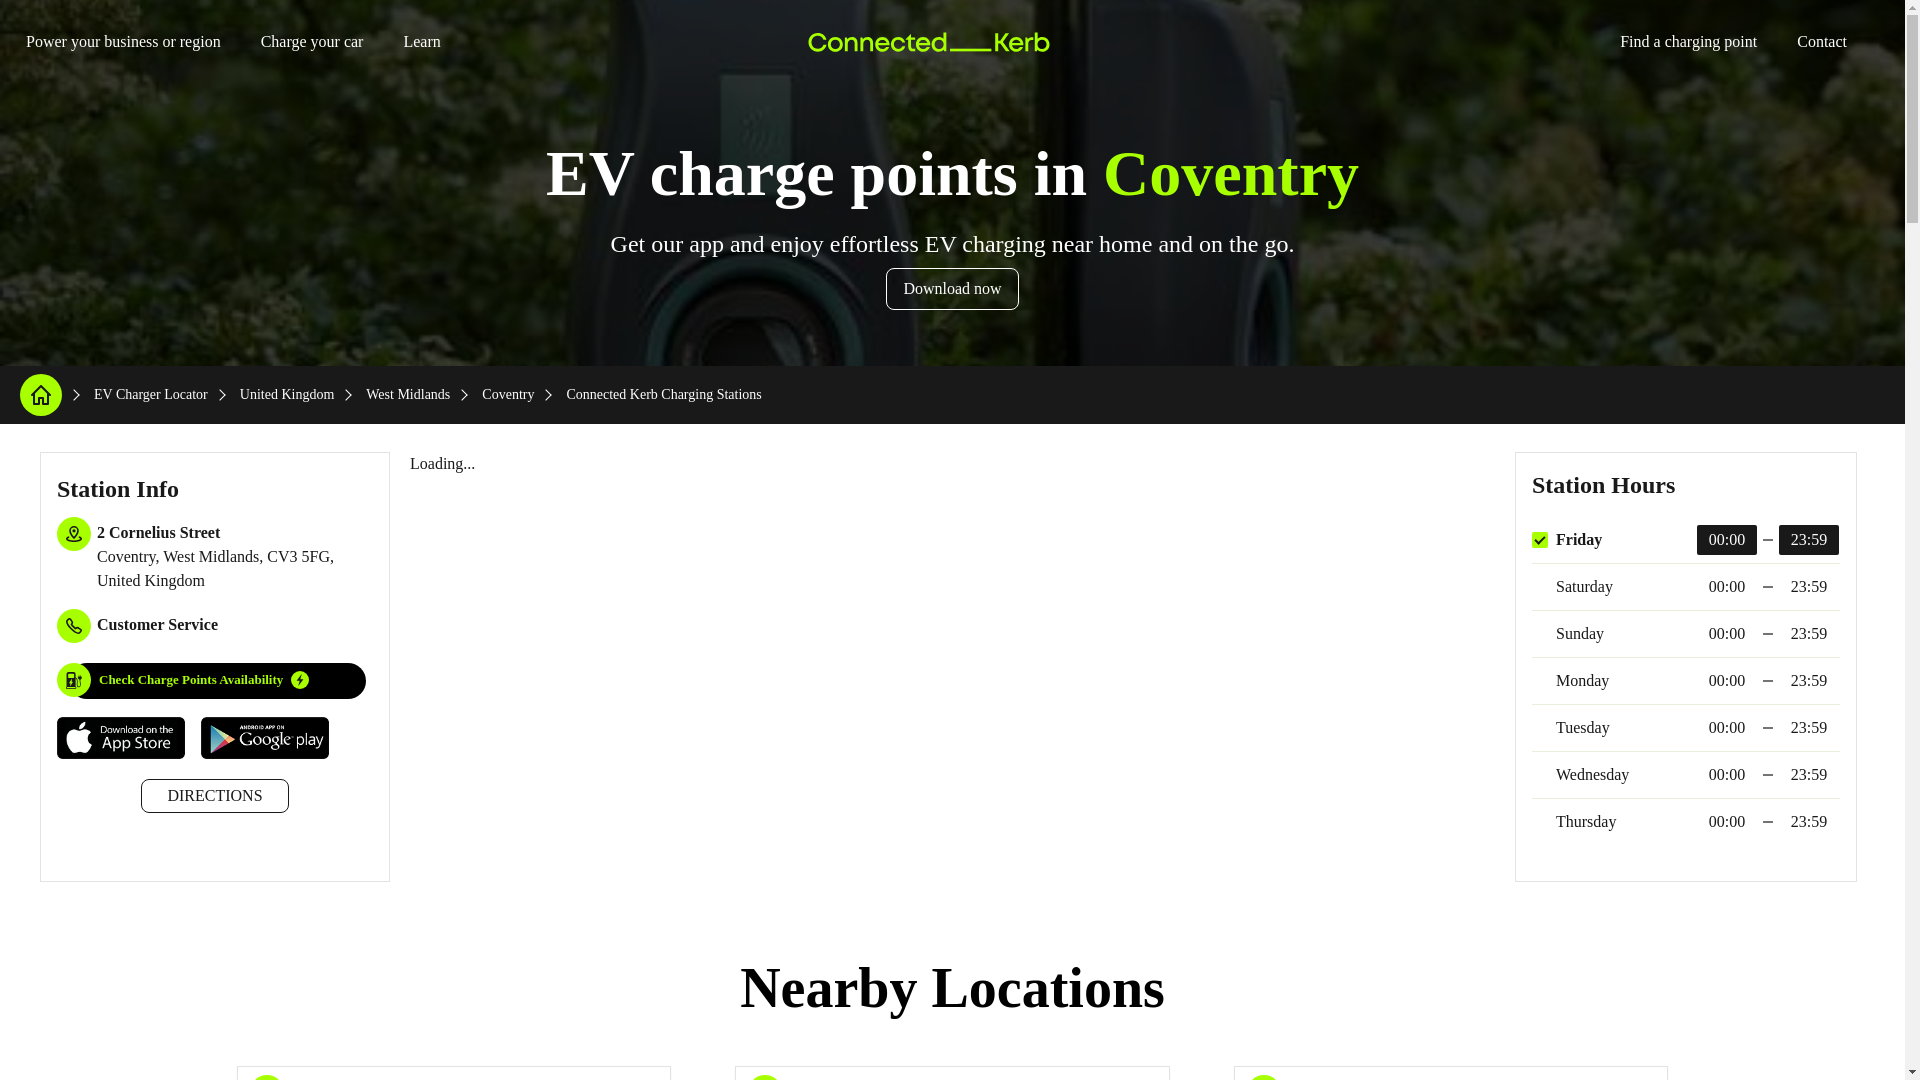 This screenshot has height=1080, width=1920. Describe the element at coordinates (408, 394) in the screenshot. I see `West Midlands` at that location.